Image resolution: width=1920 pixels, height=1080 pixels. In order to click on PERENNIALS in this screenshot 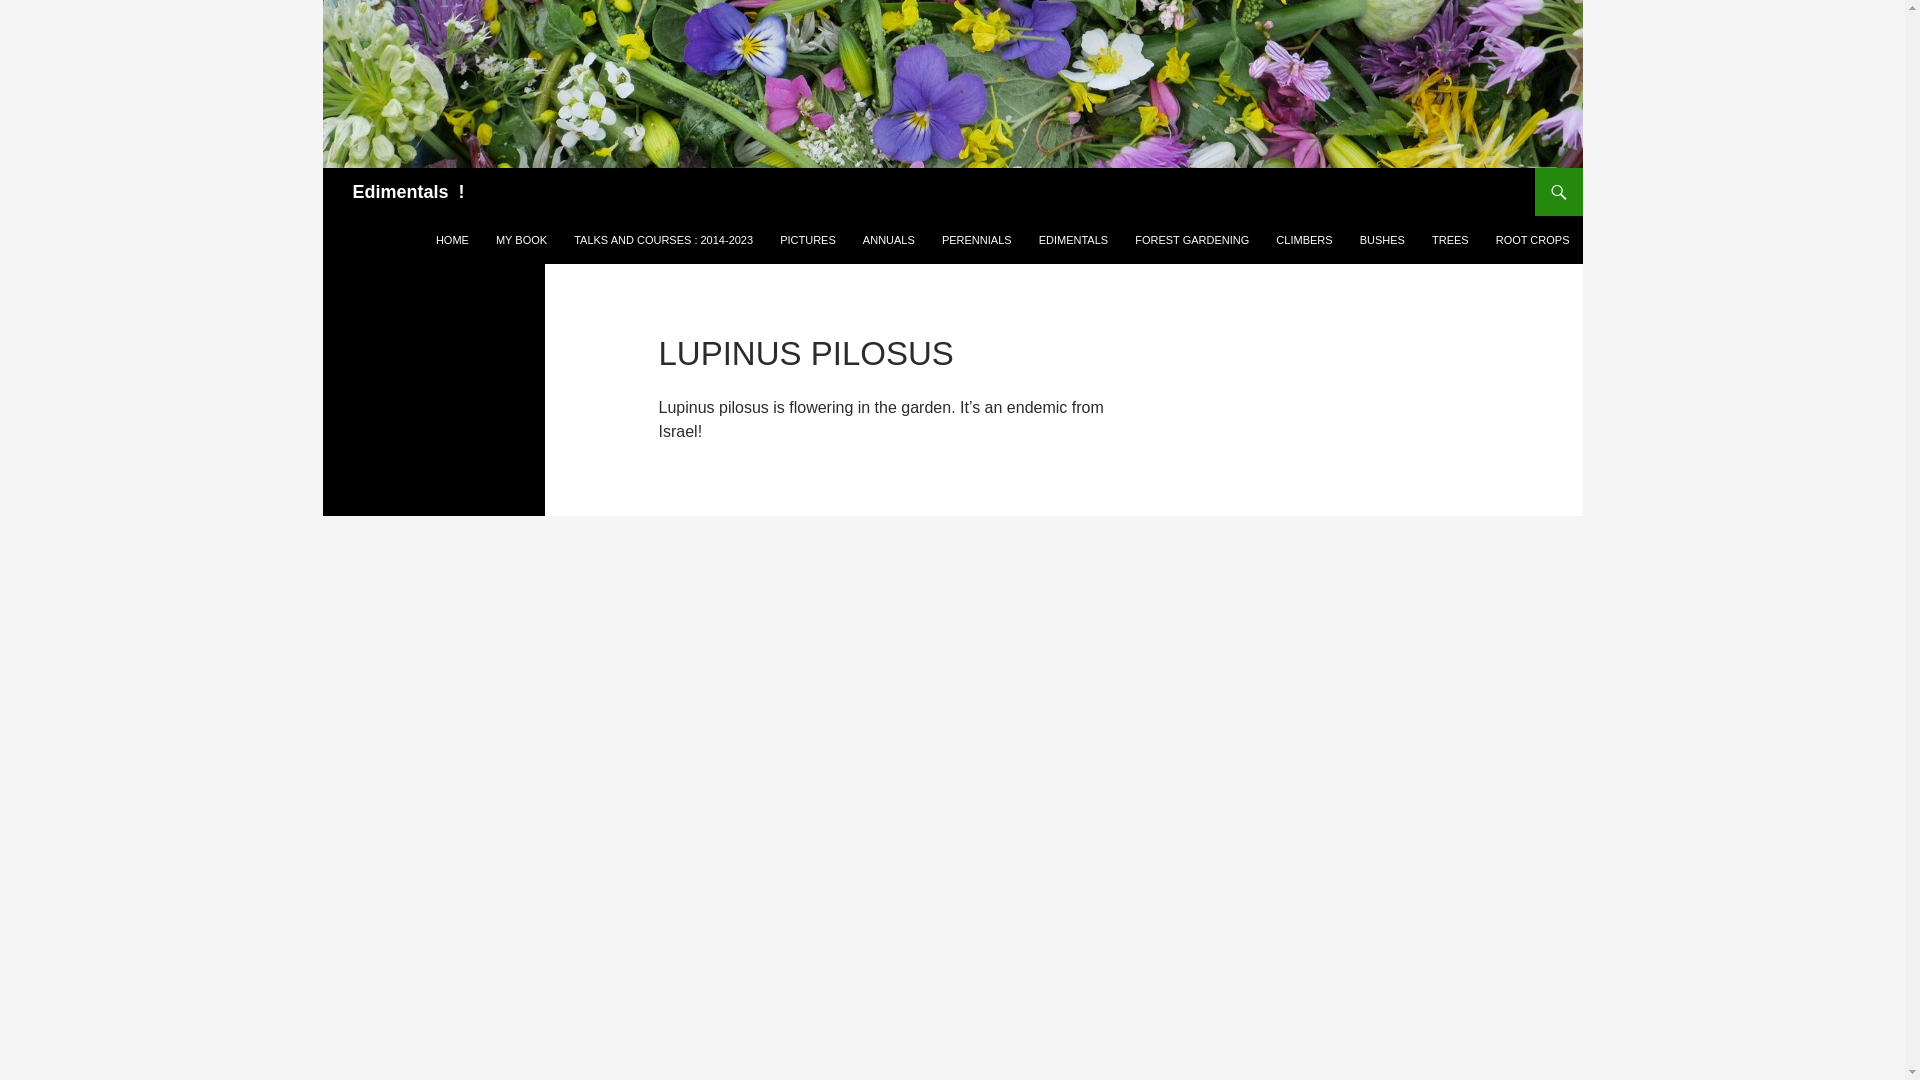, I will do `click(976, 240)`.